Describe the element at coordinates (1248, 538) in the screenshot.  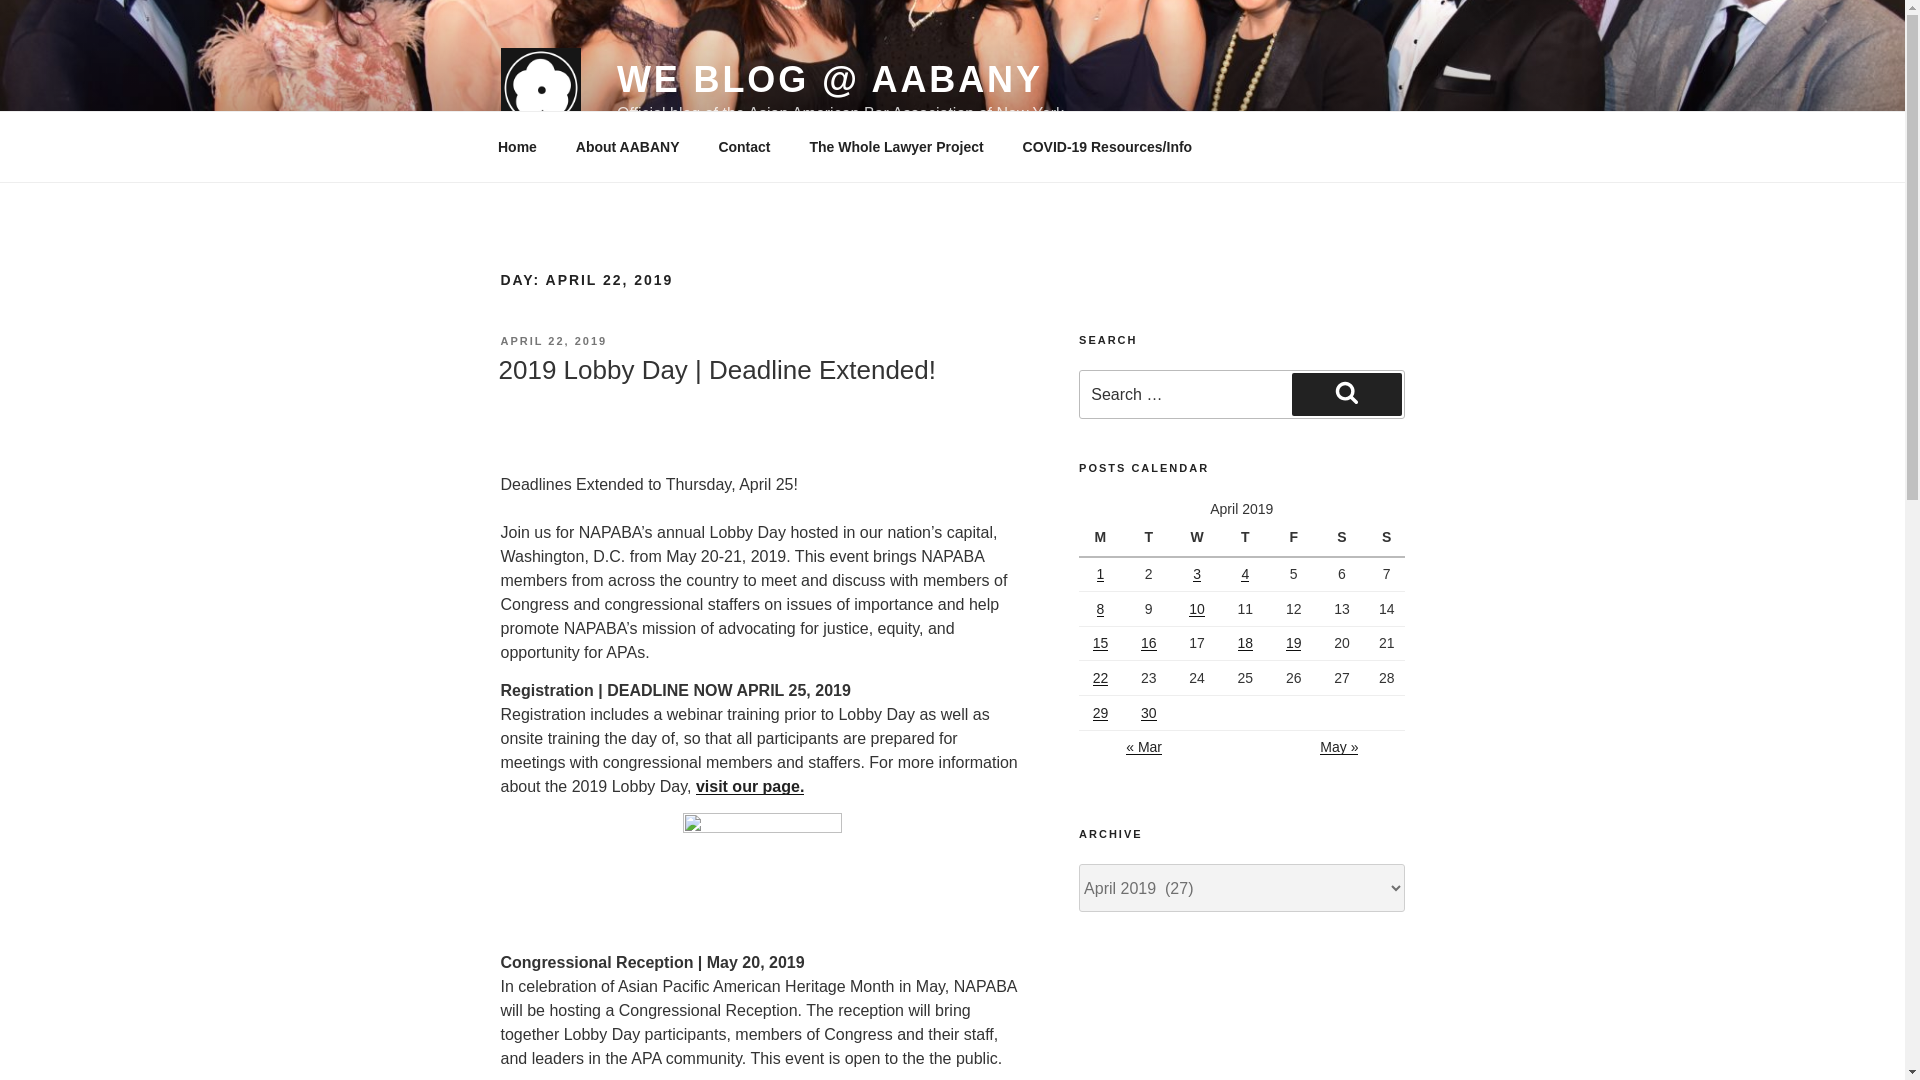
I see `Thursday` at that location.